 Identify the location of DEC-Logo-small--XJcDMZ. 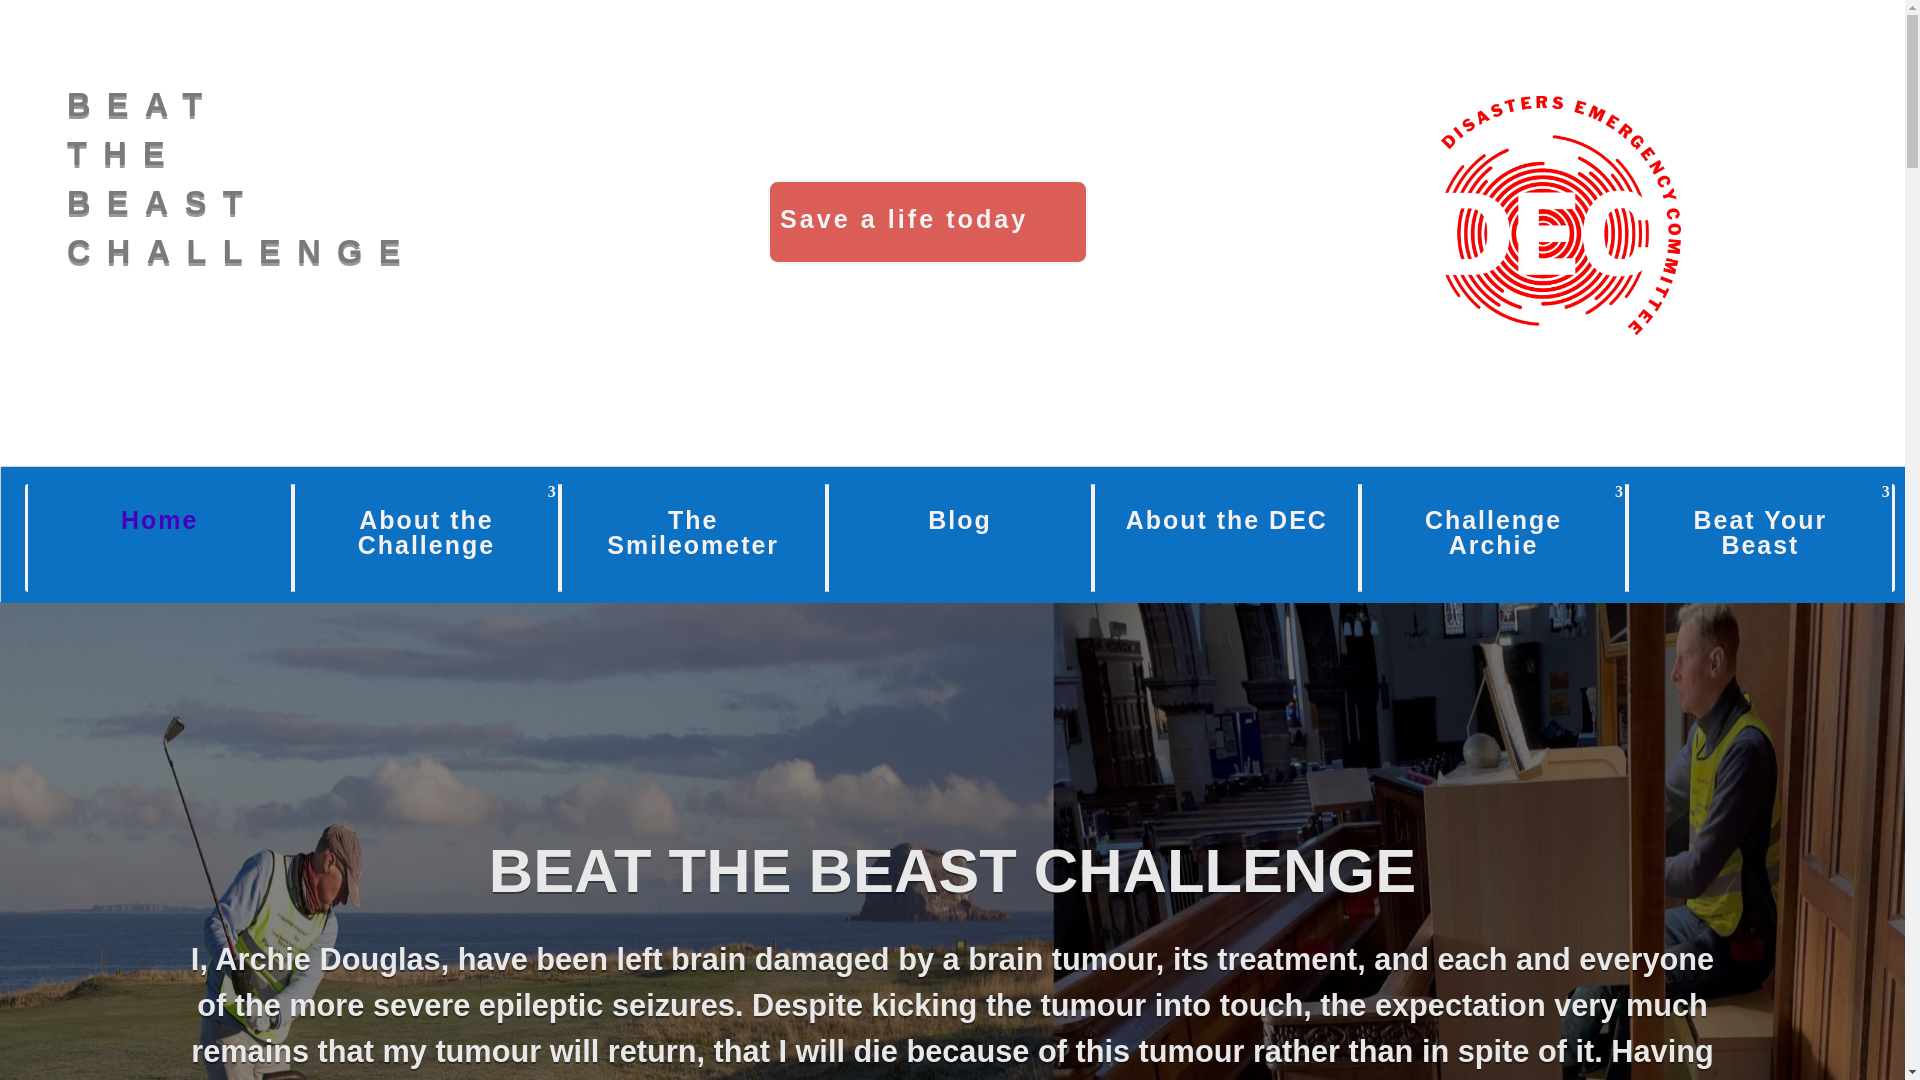
(242, 178).